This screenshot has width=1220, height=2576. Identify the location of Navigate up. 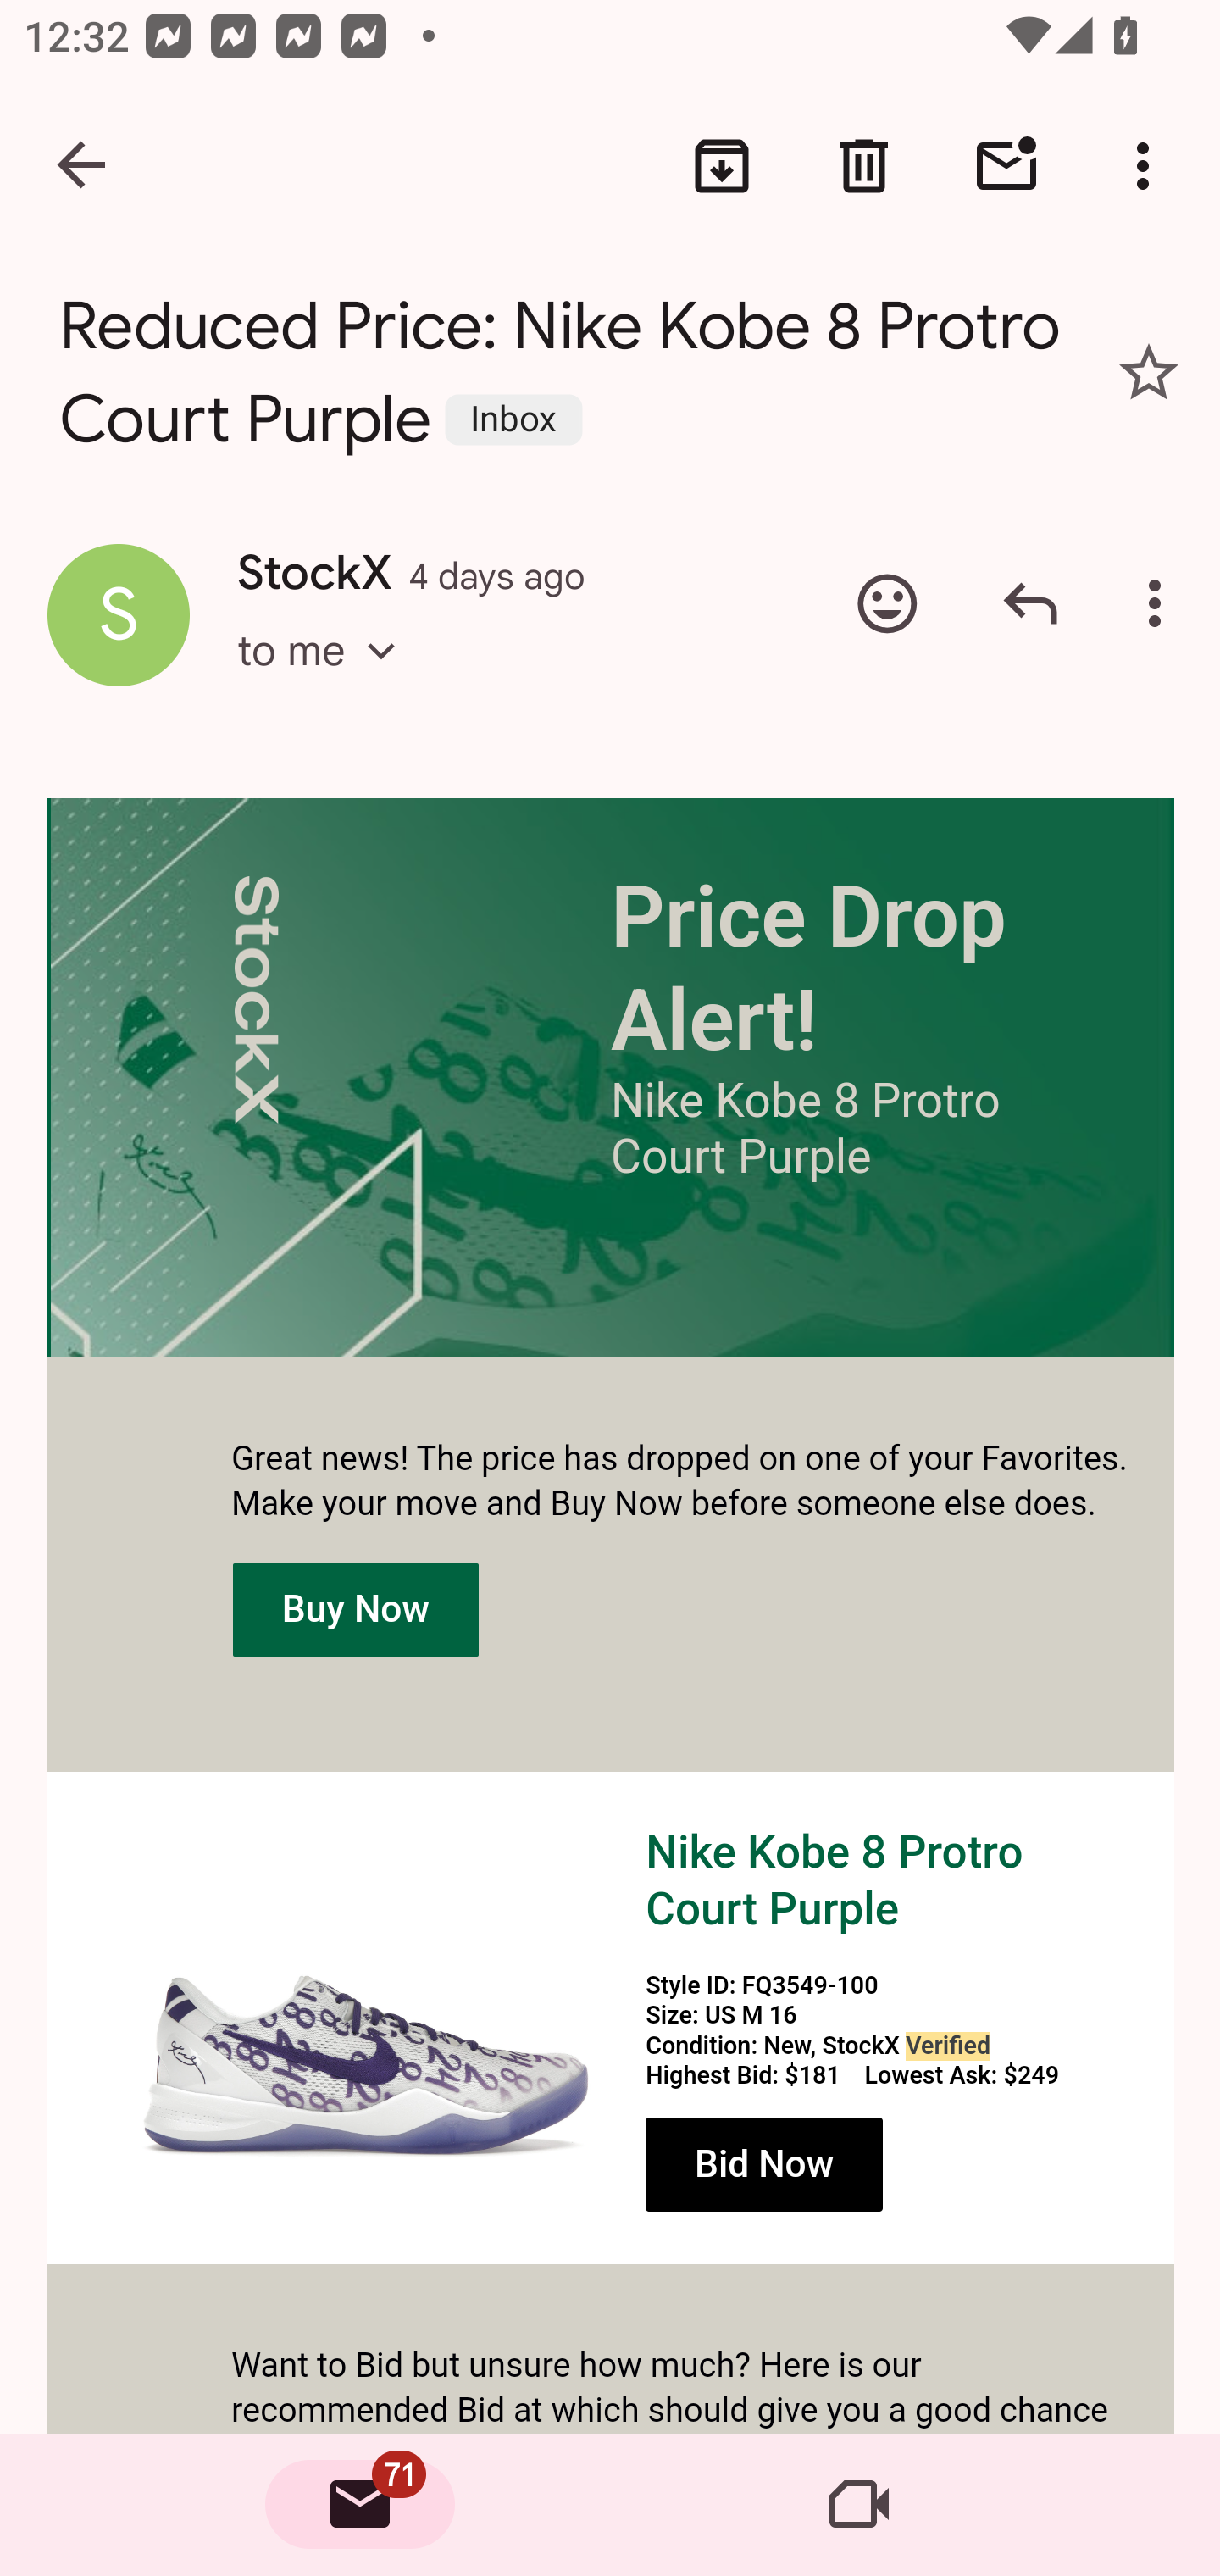
(83, 166).